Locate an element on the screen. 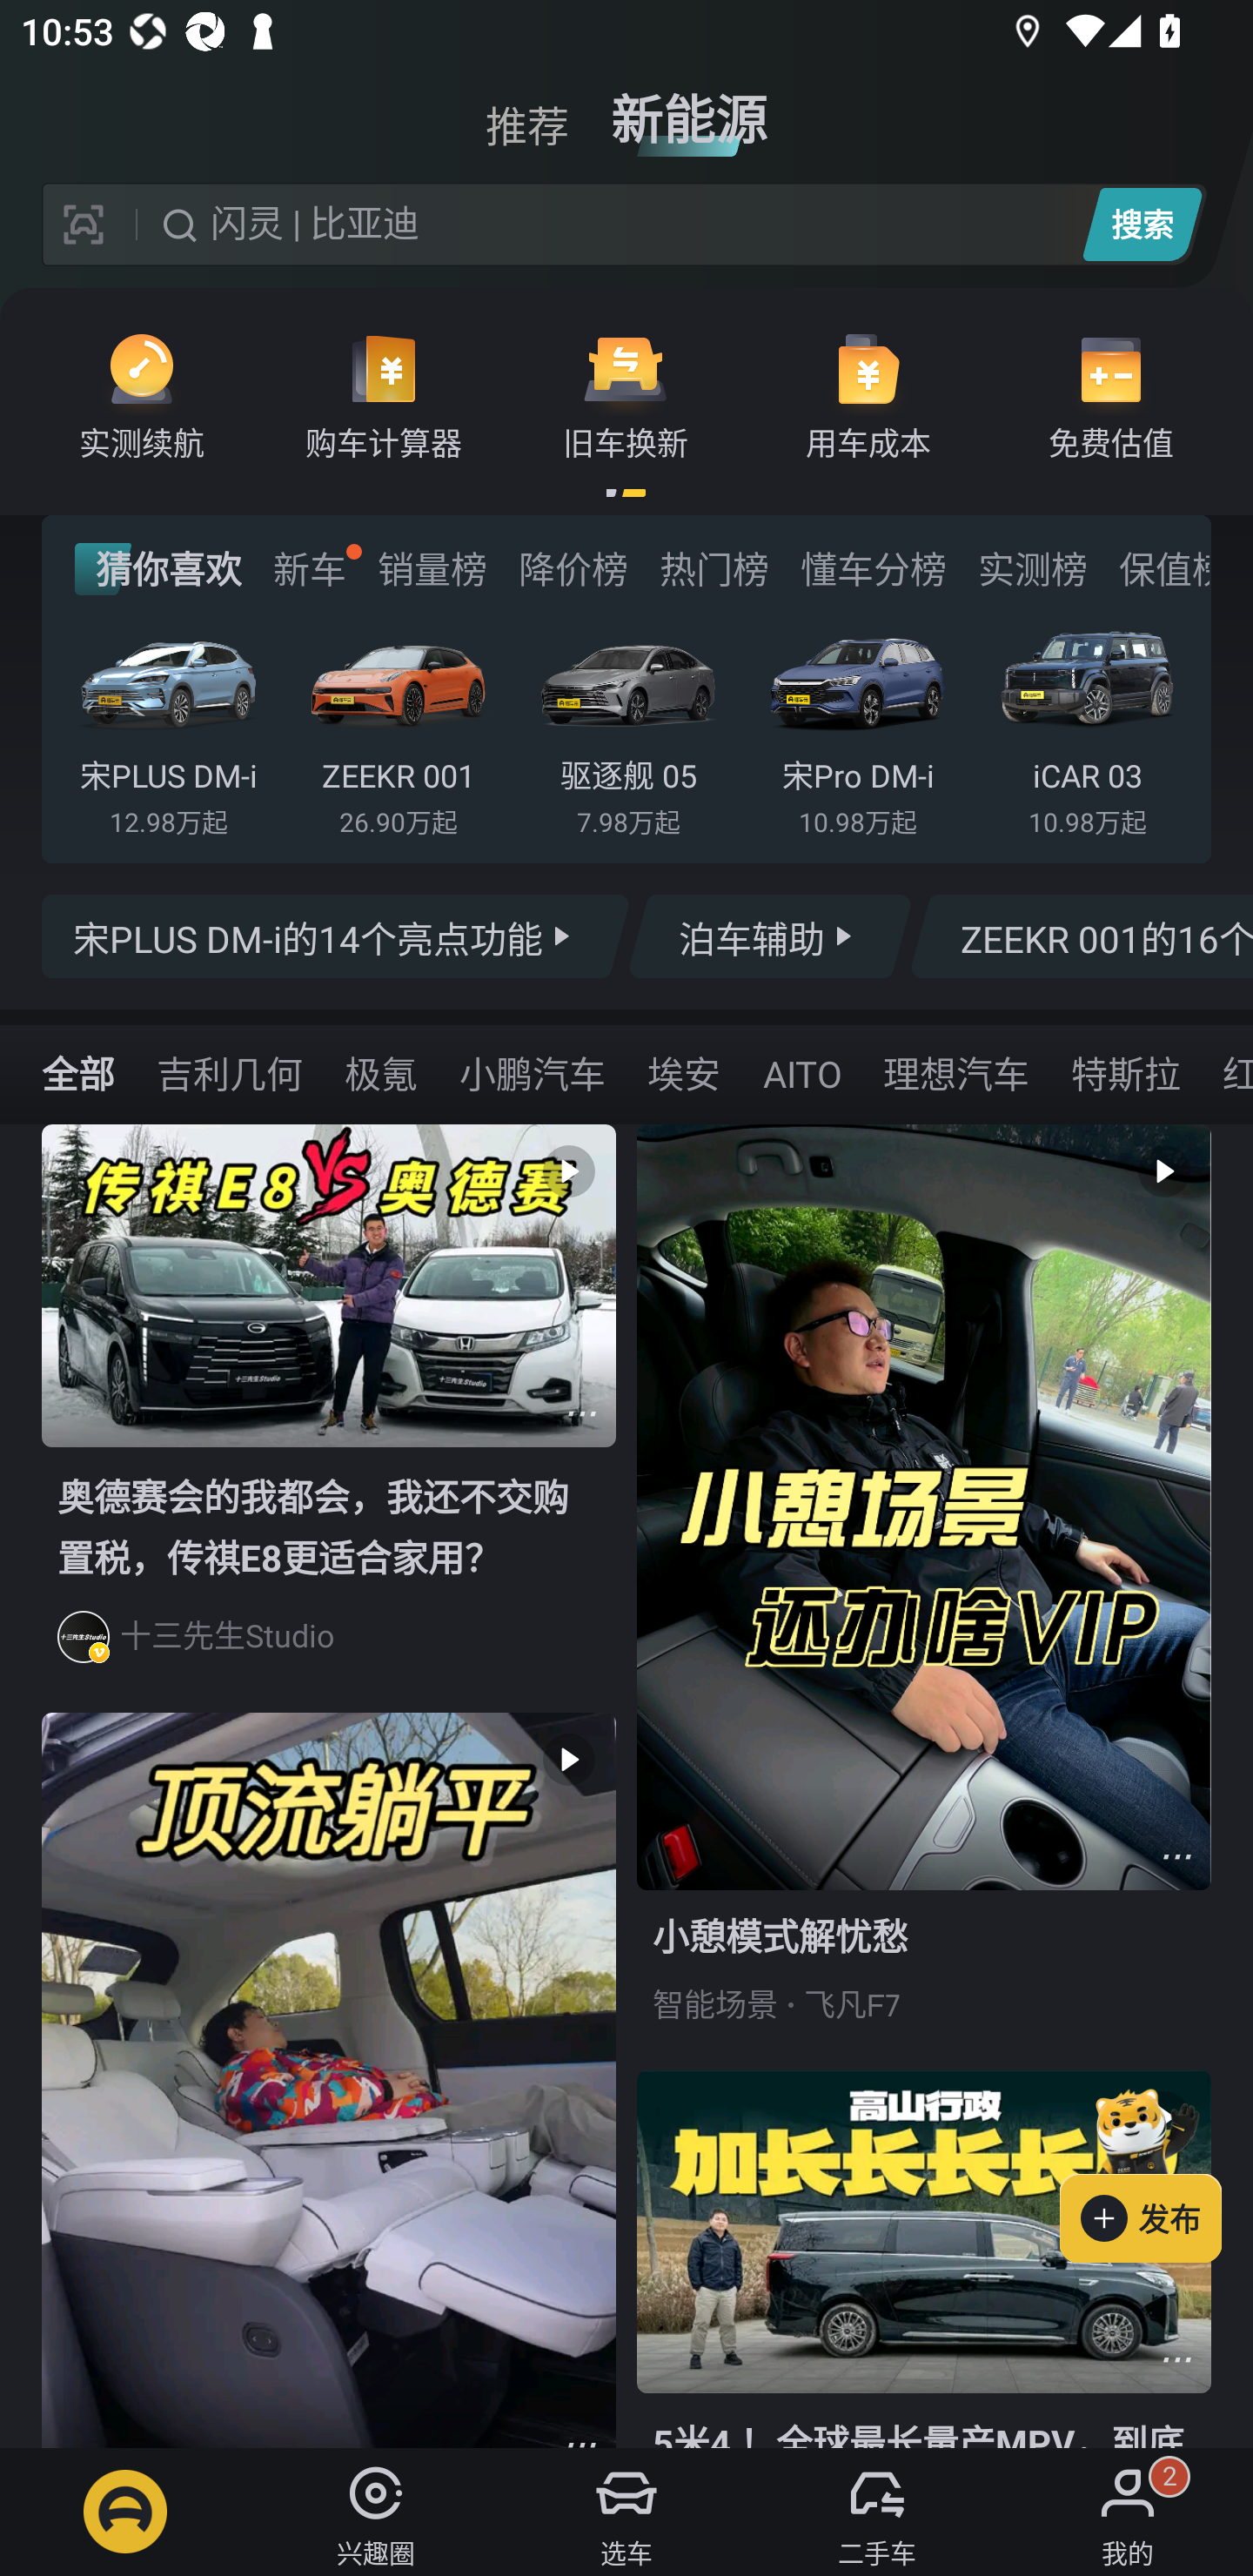 The height and width of the screenshot is (2576, 1253).  选车 is located at coordinates (626, 2512).